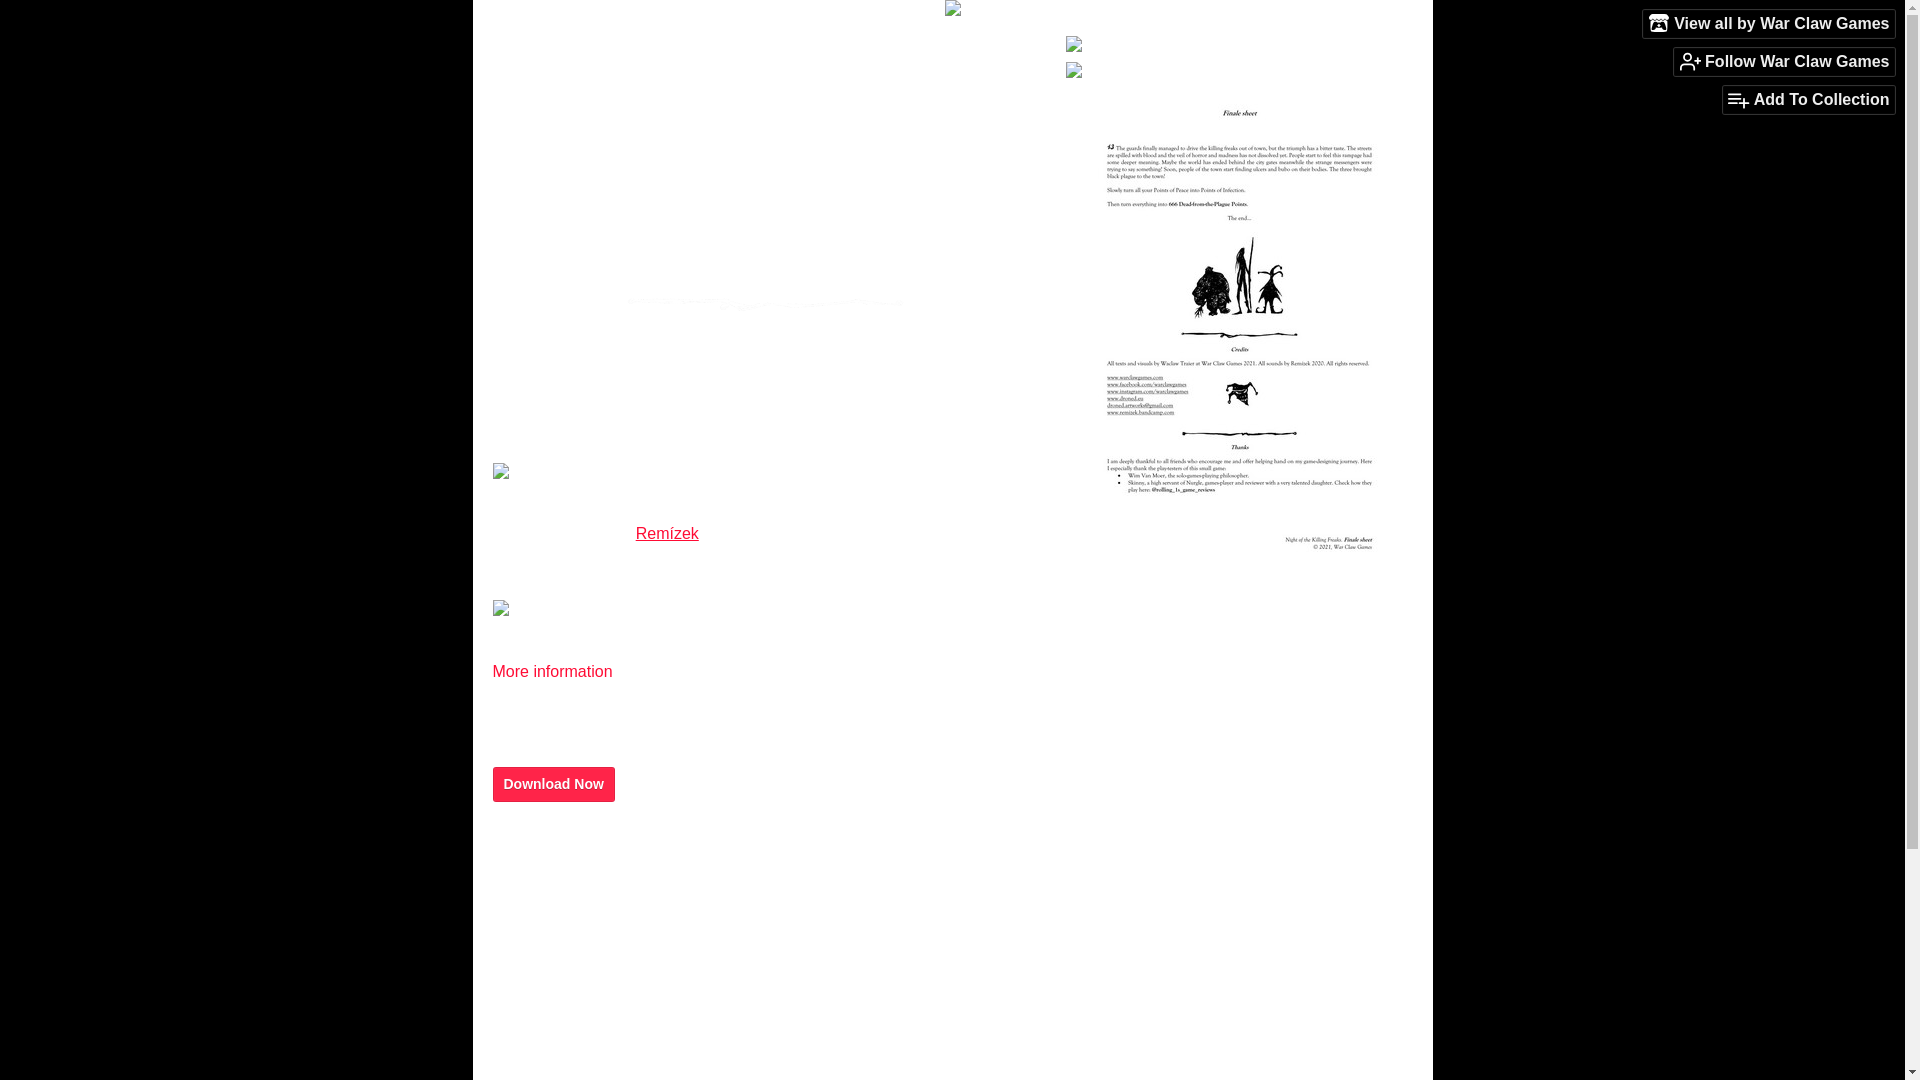 The height and width of the screenshot is (1080, 1920). Describe the element at coordinates (570, 868) in the screenshot. I see `Game booklet A4.pdf` at that location.